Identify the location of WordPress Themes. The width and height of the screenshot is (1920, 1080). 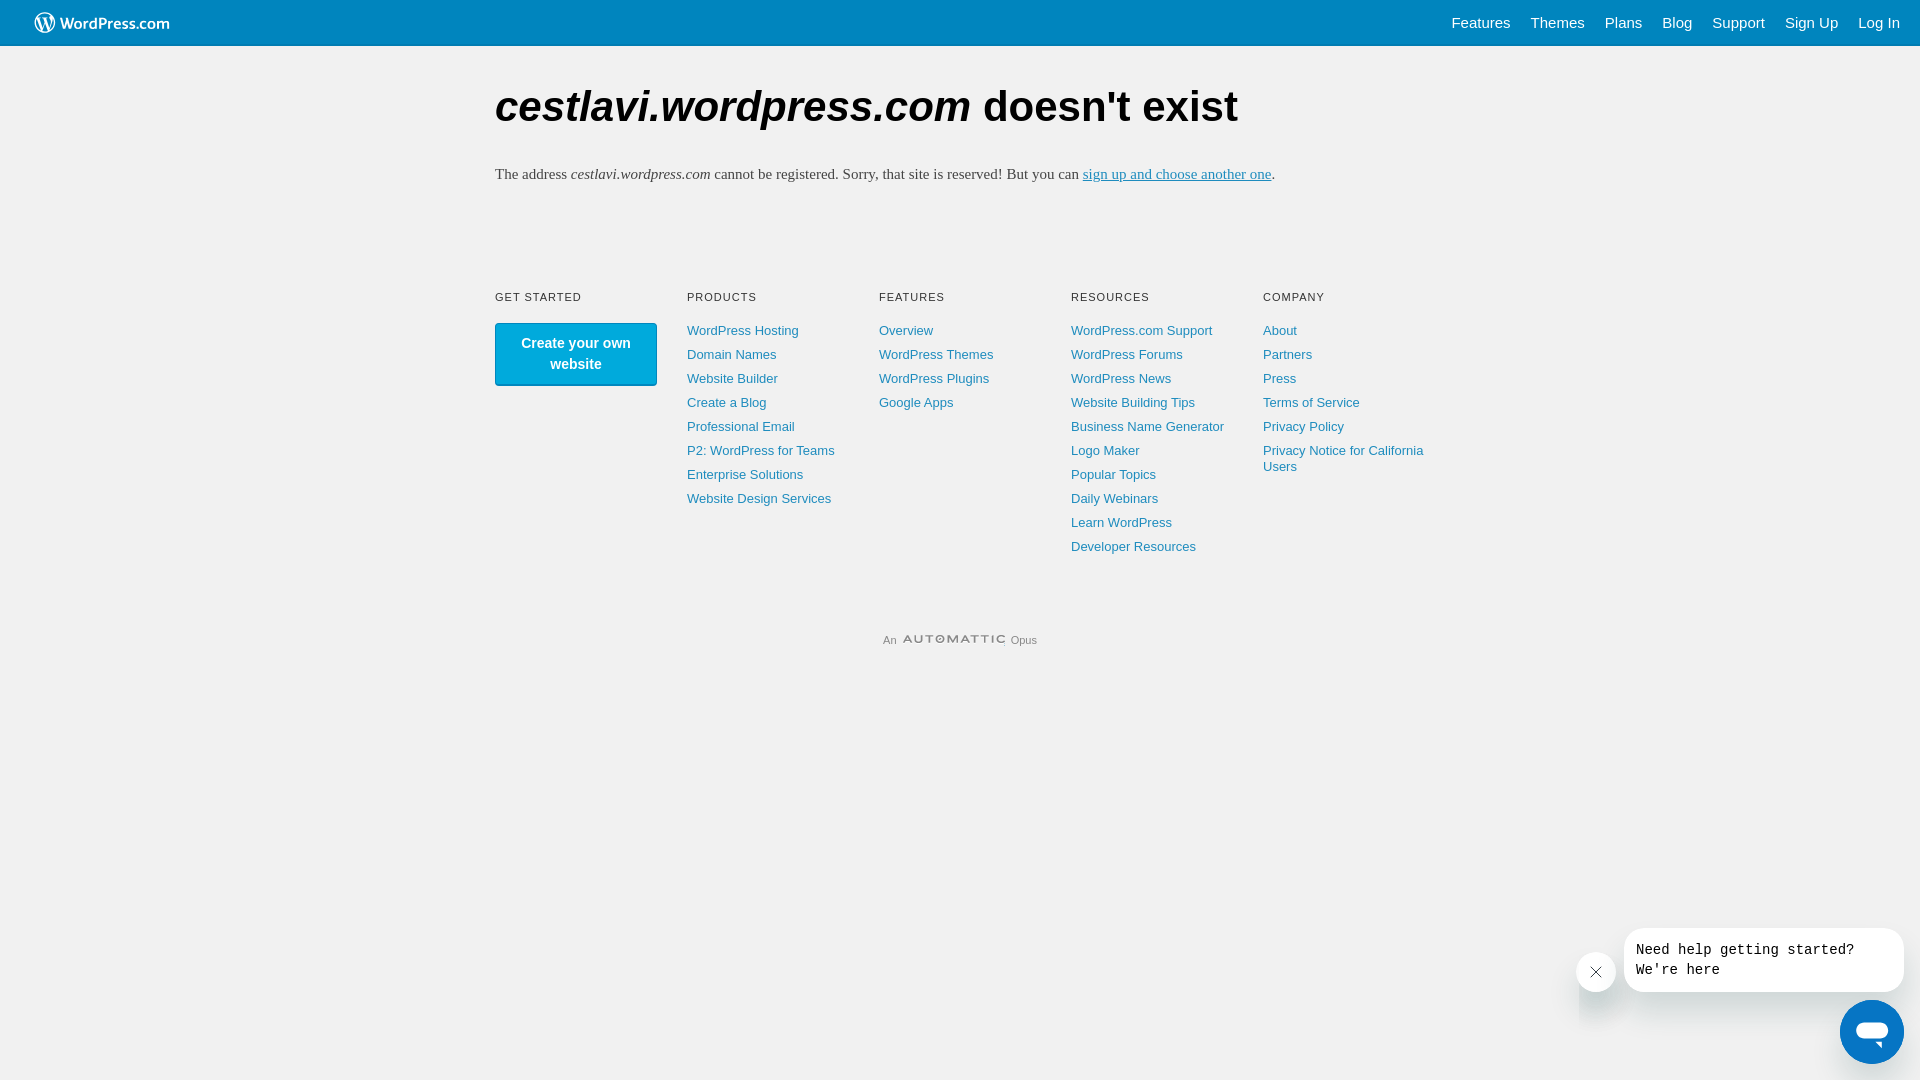
(936, 354).